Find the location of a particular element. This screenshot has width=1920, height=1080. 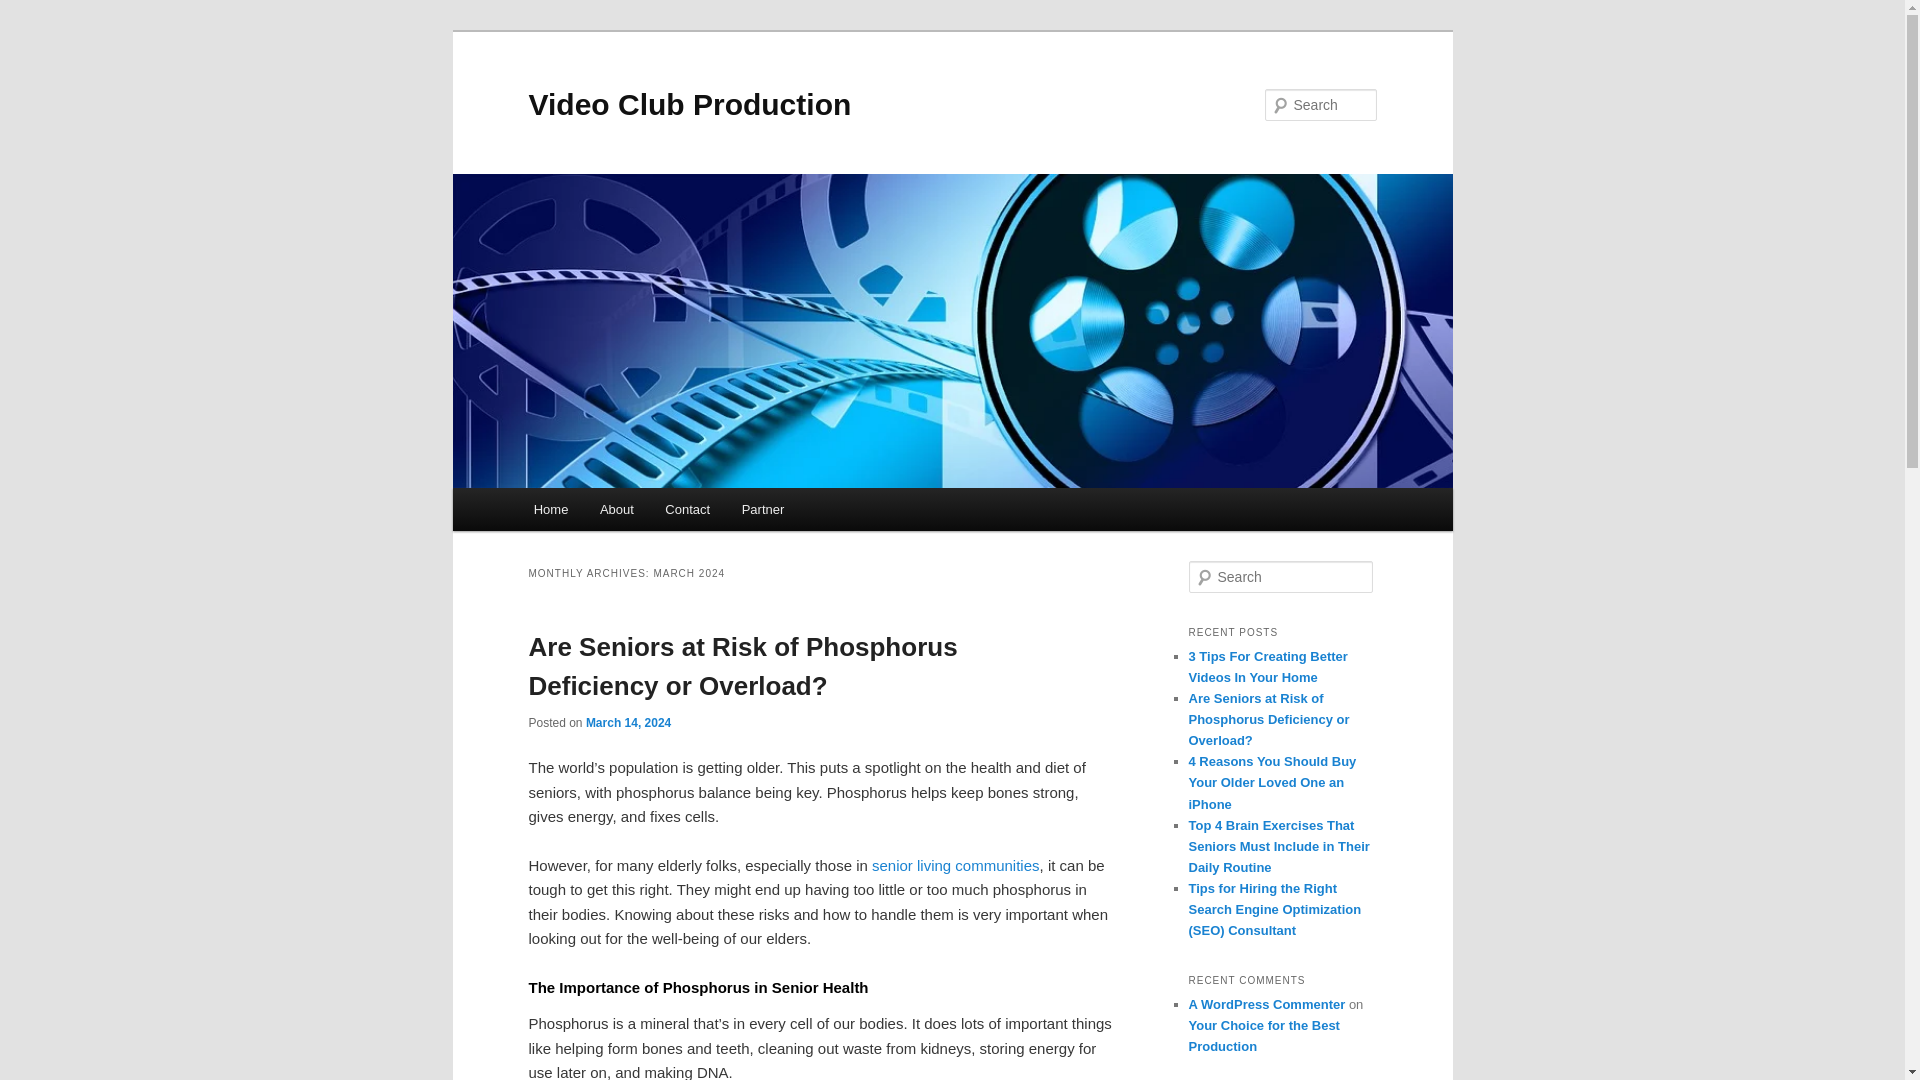

Search is located at coordinates (28, 14).